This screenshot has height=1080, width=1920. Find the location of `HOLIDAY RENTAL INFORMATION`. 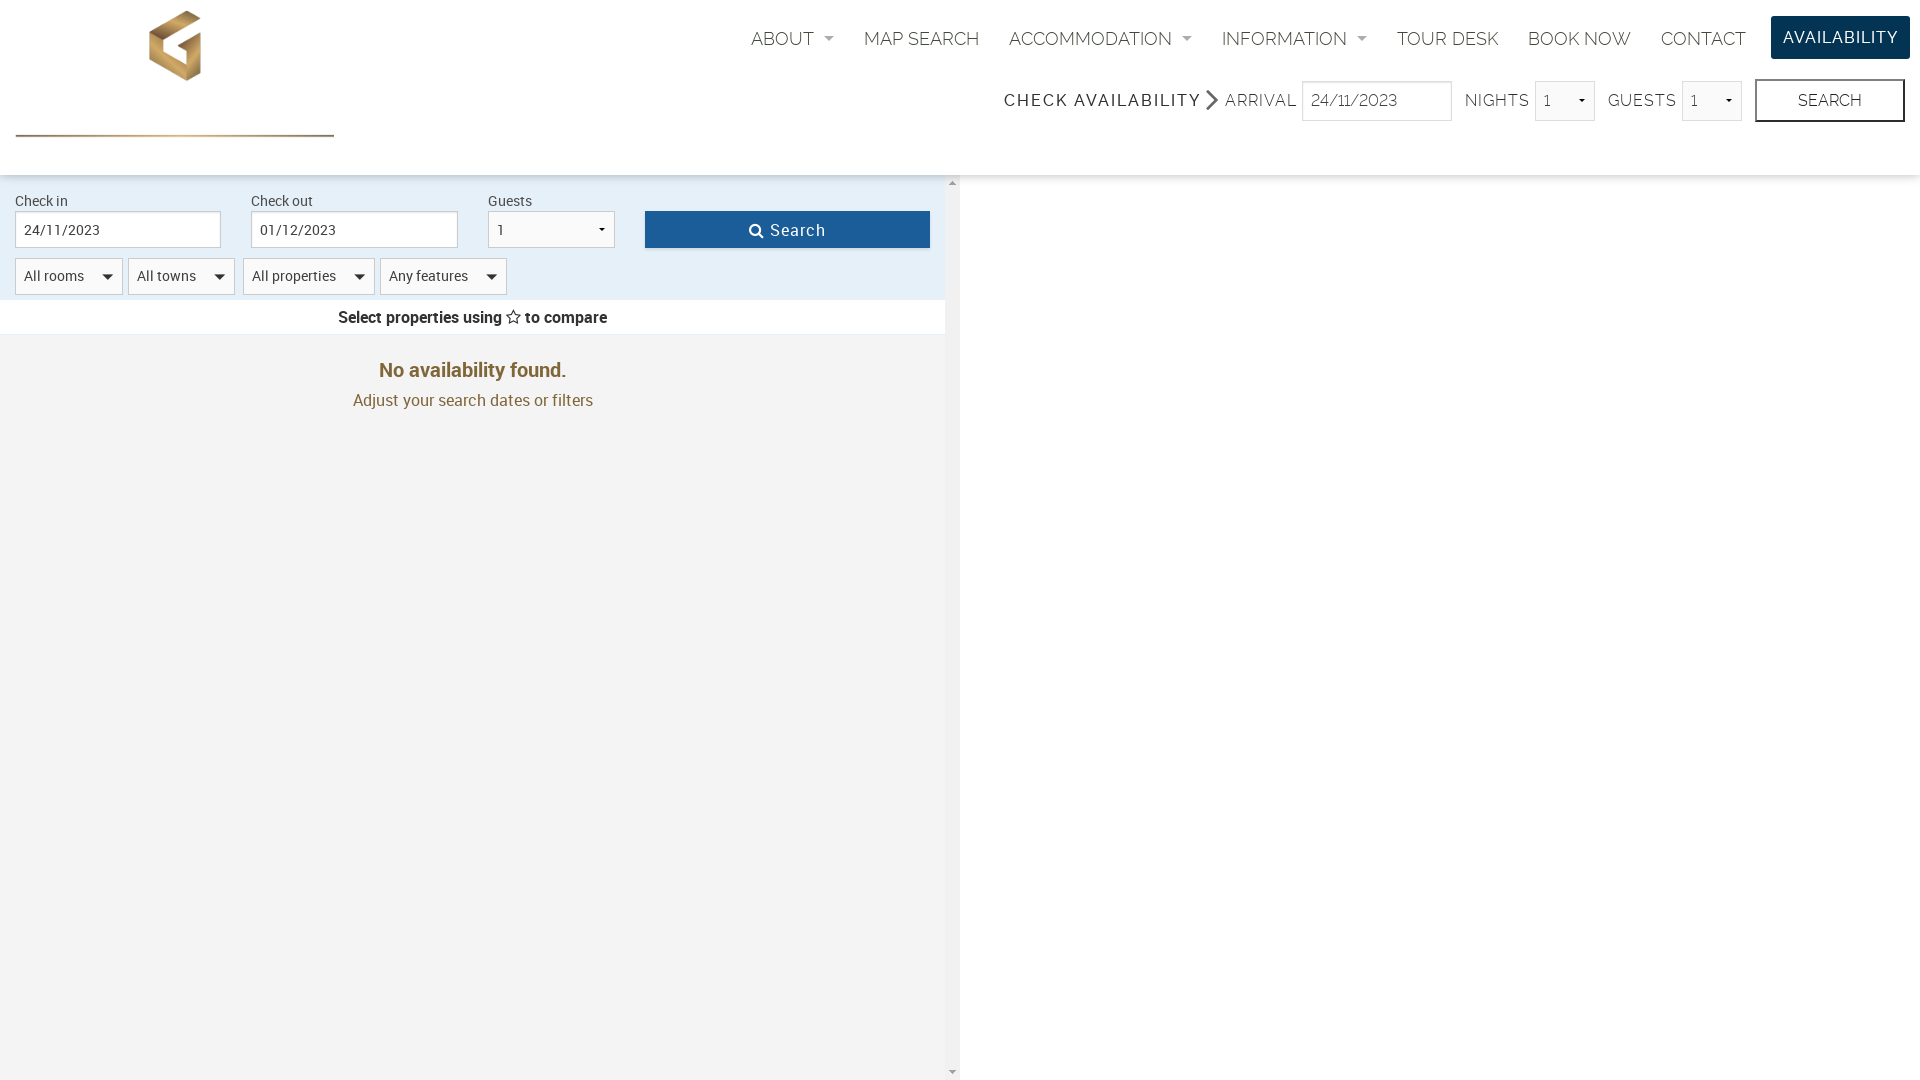

HOLIDAY RENTAL INFORMATION is located at coordinates (1294, 128).